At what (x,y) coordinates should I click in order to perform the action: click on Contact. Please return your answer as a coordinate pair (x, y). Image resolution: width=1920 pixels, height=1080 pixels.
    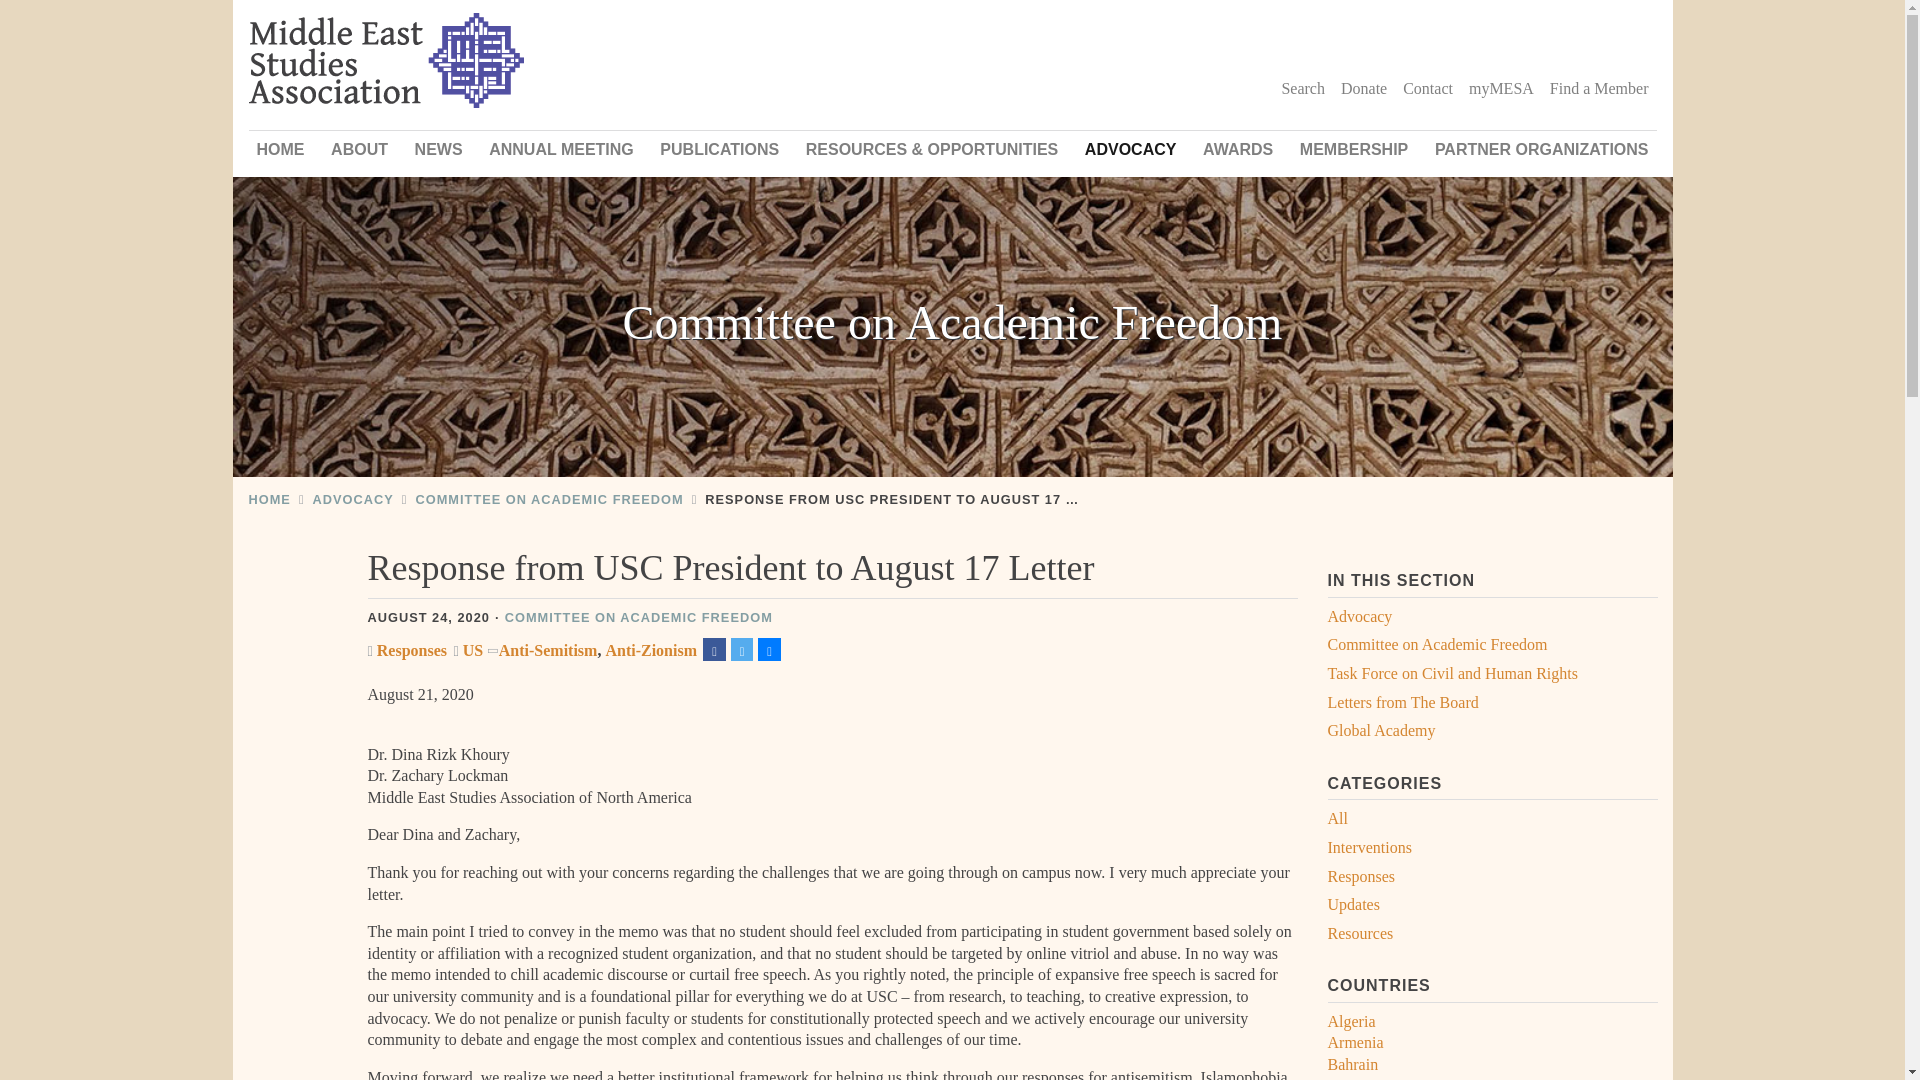
    Looking at the image, I should click on (1428, 89).